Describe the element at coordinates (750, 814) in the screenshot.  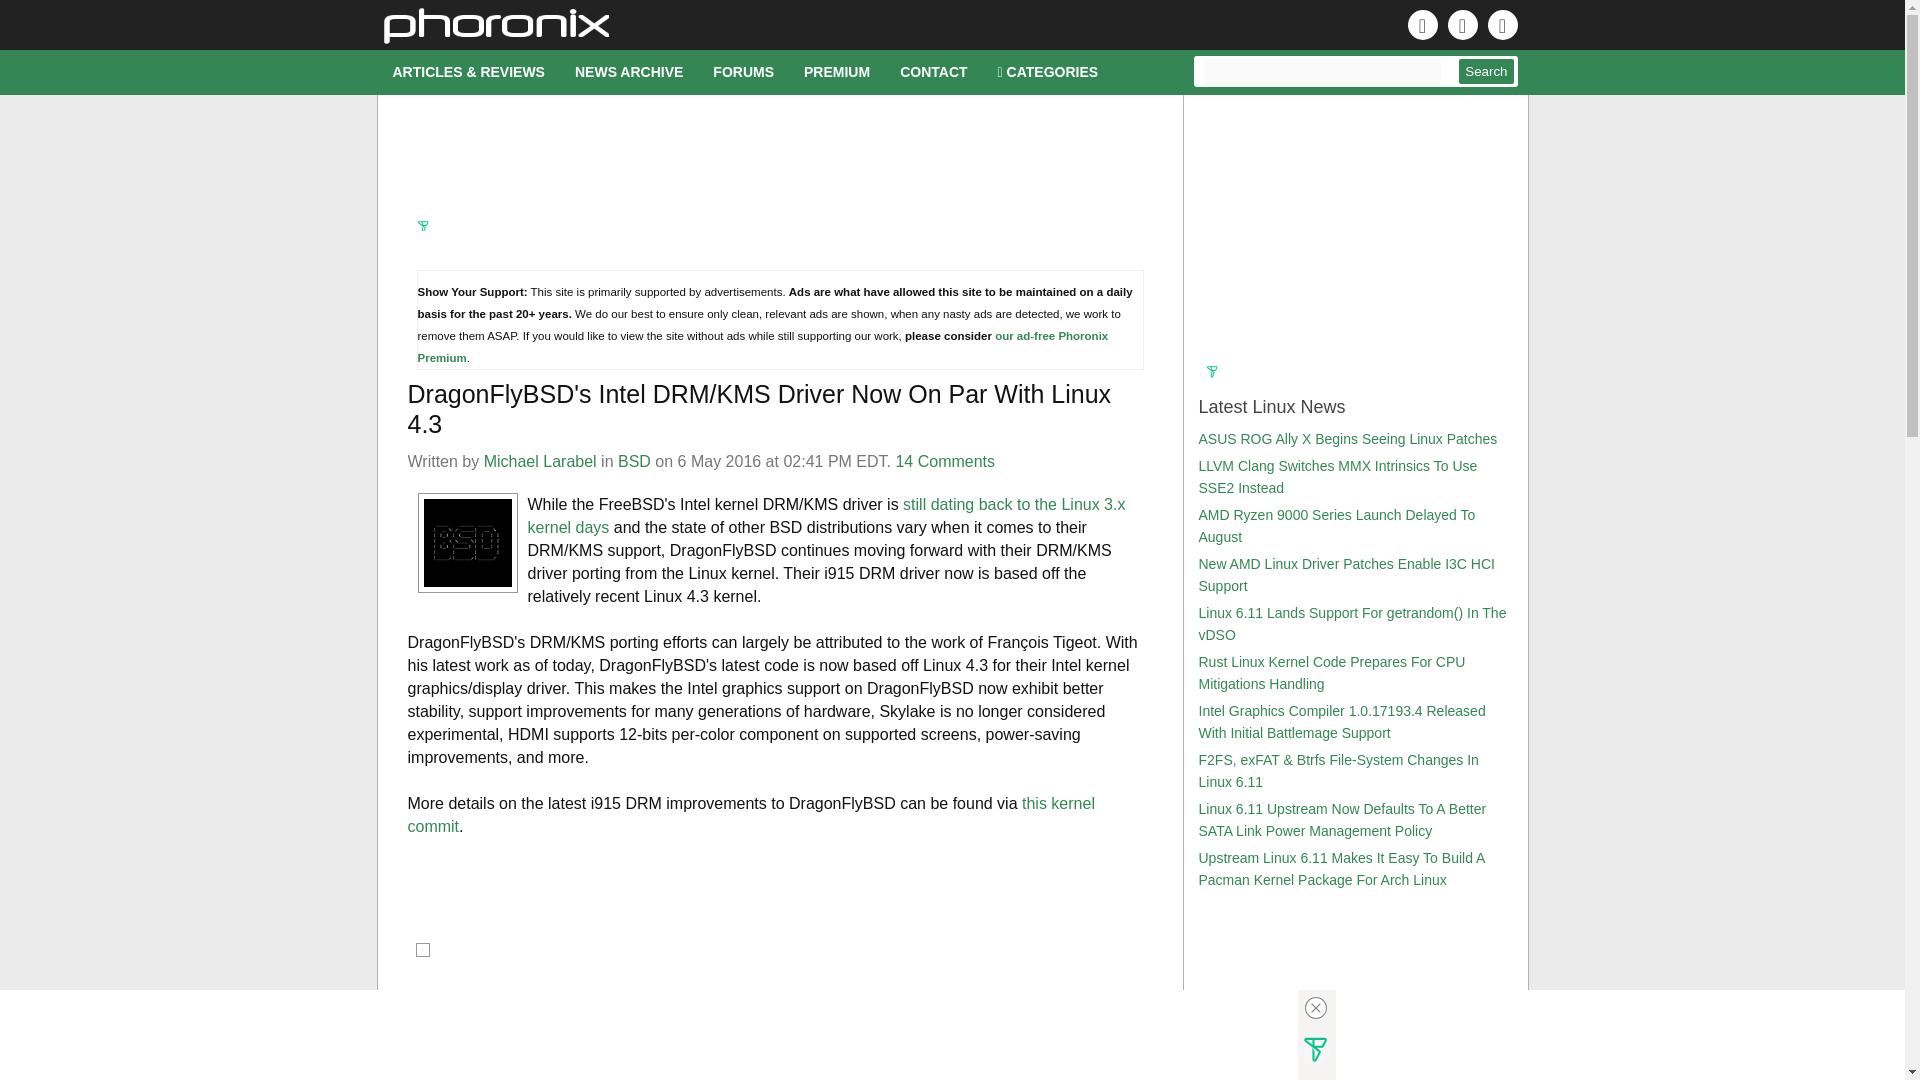
I see `this kernel commit` at that location.